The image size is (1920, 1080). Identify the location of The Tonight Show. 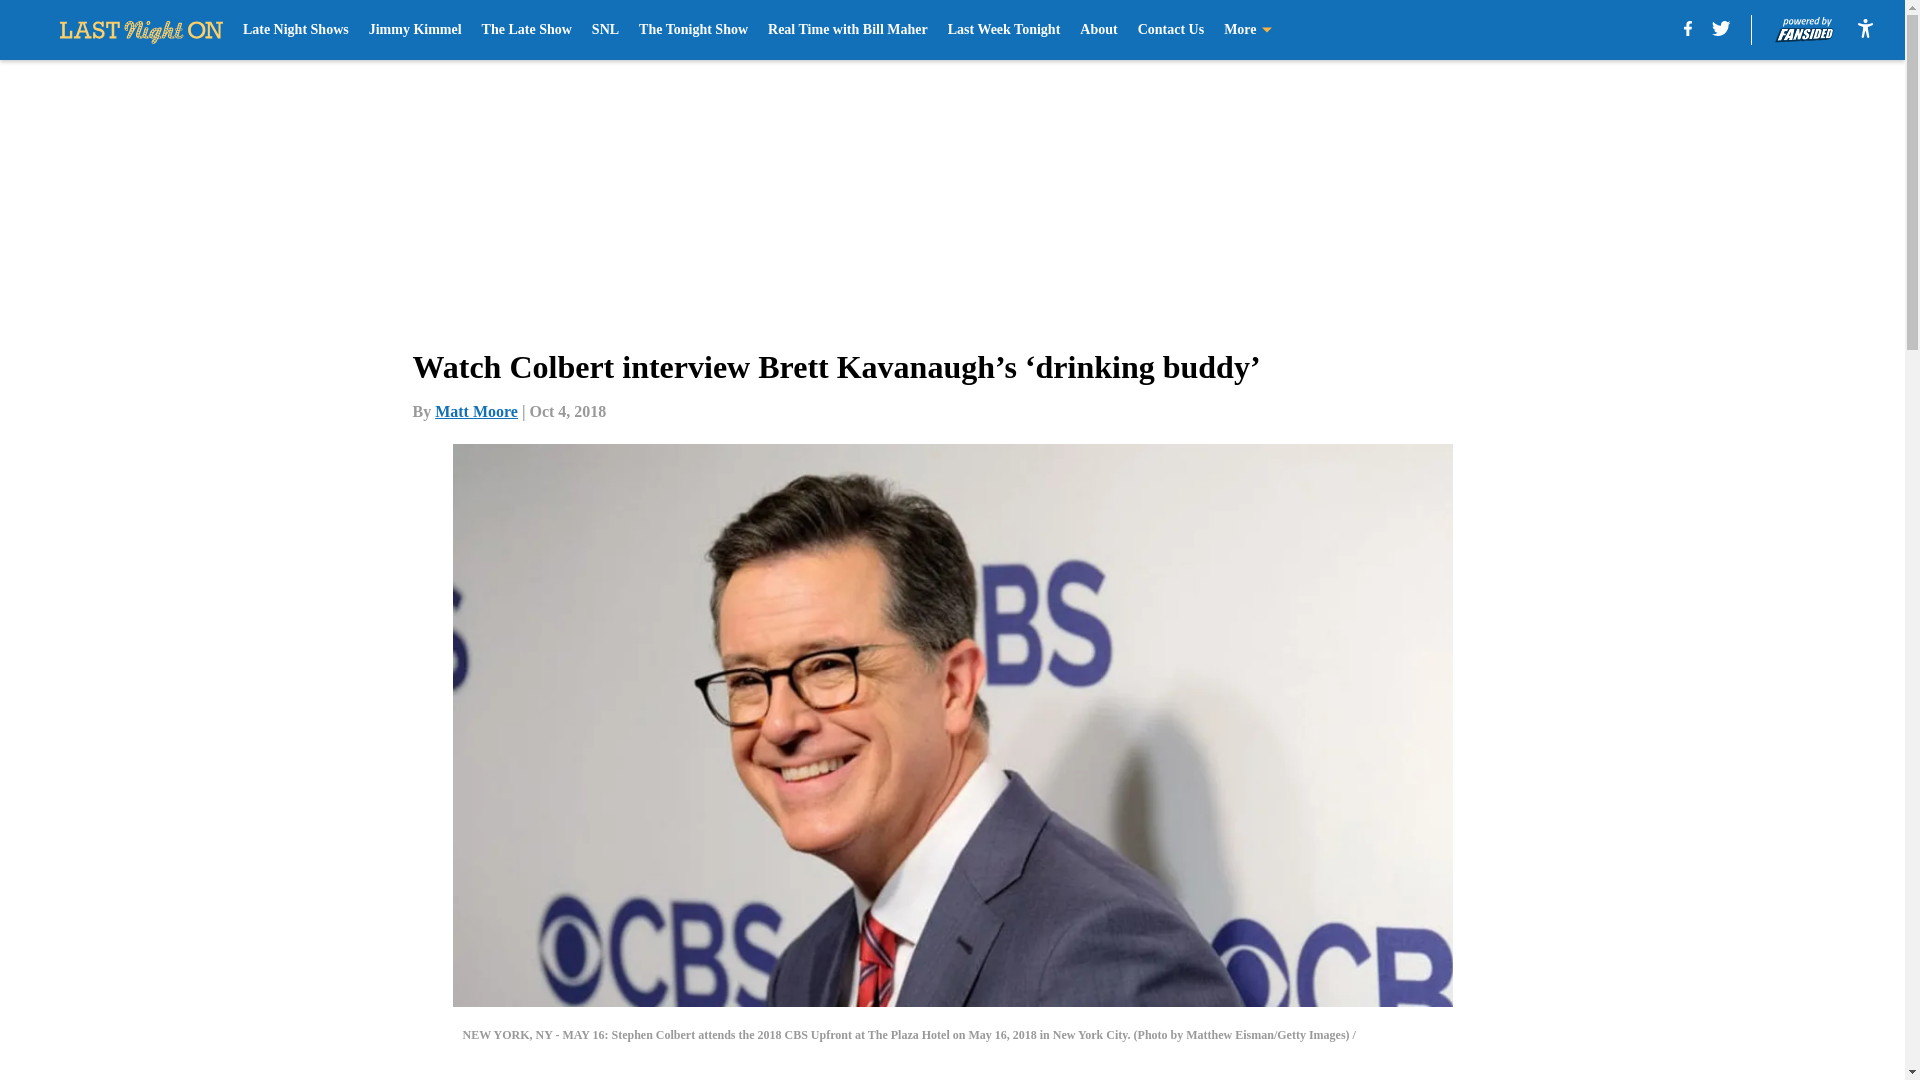
(694, 30).